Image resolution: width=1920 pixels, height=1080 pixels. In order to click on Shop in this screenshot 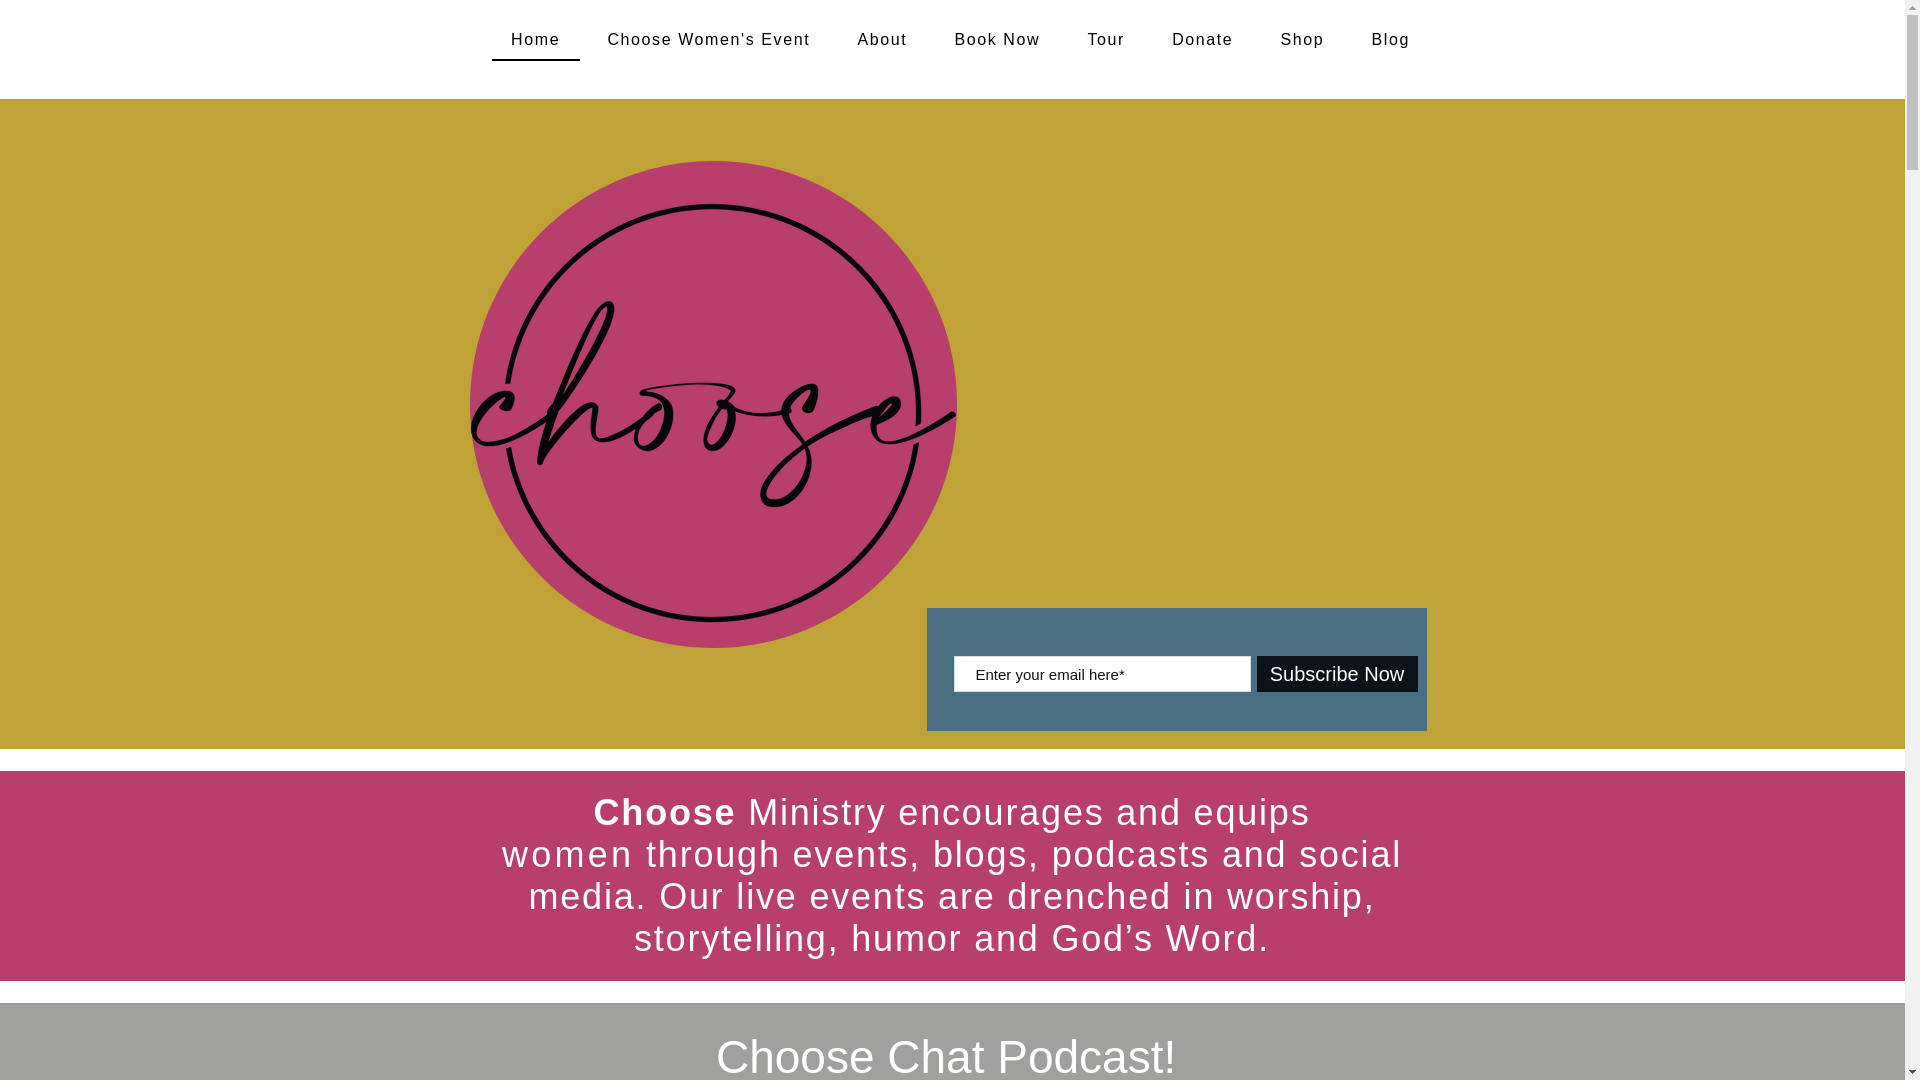, I will do `click(1302, 40)`.